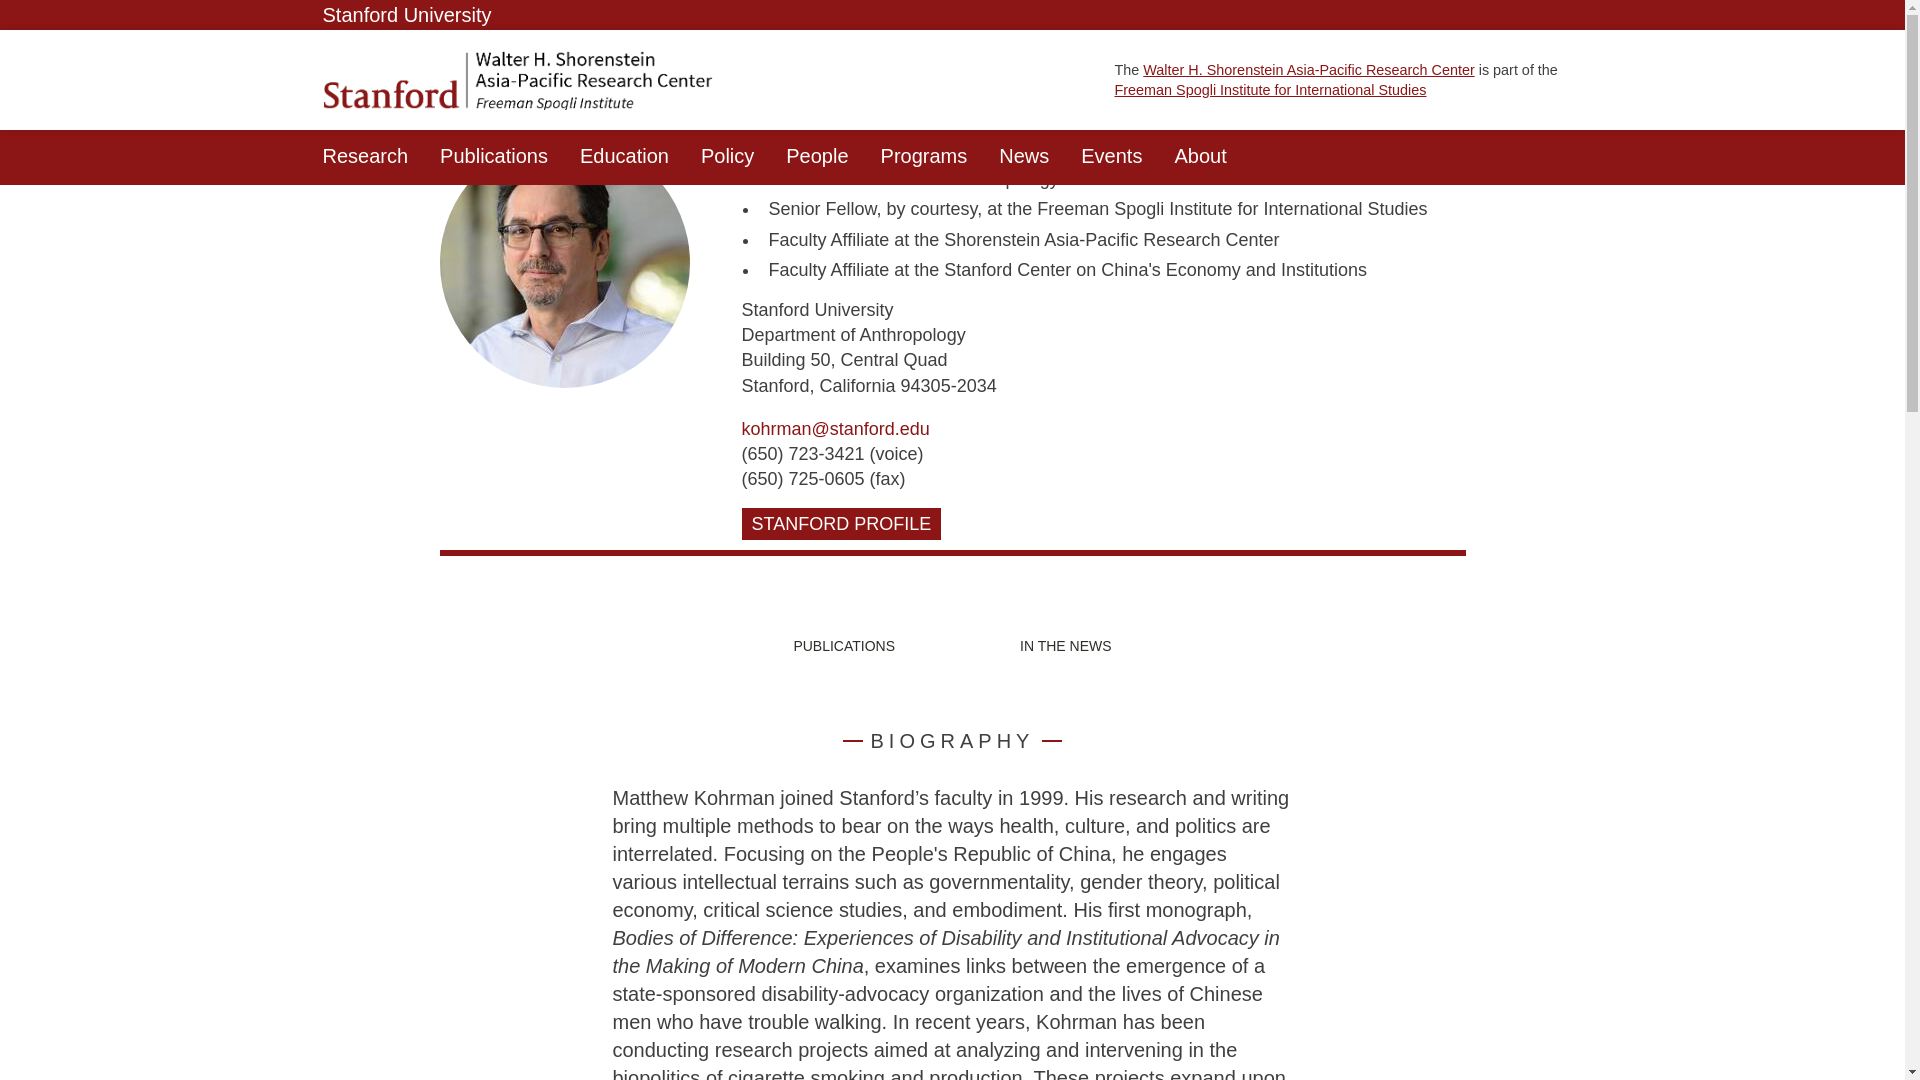 Image resolution: width=1920 pixels, height=1080 pixels. I want to click on Search, so click(1564, 161).